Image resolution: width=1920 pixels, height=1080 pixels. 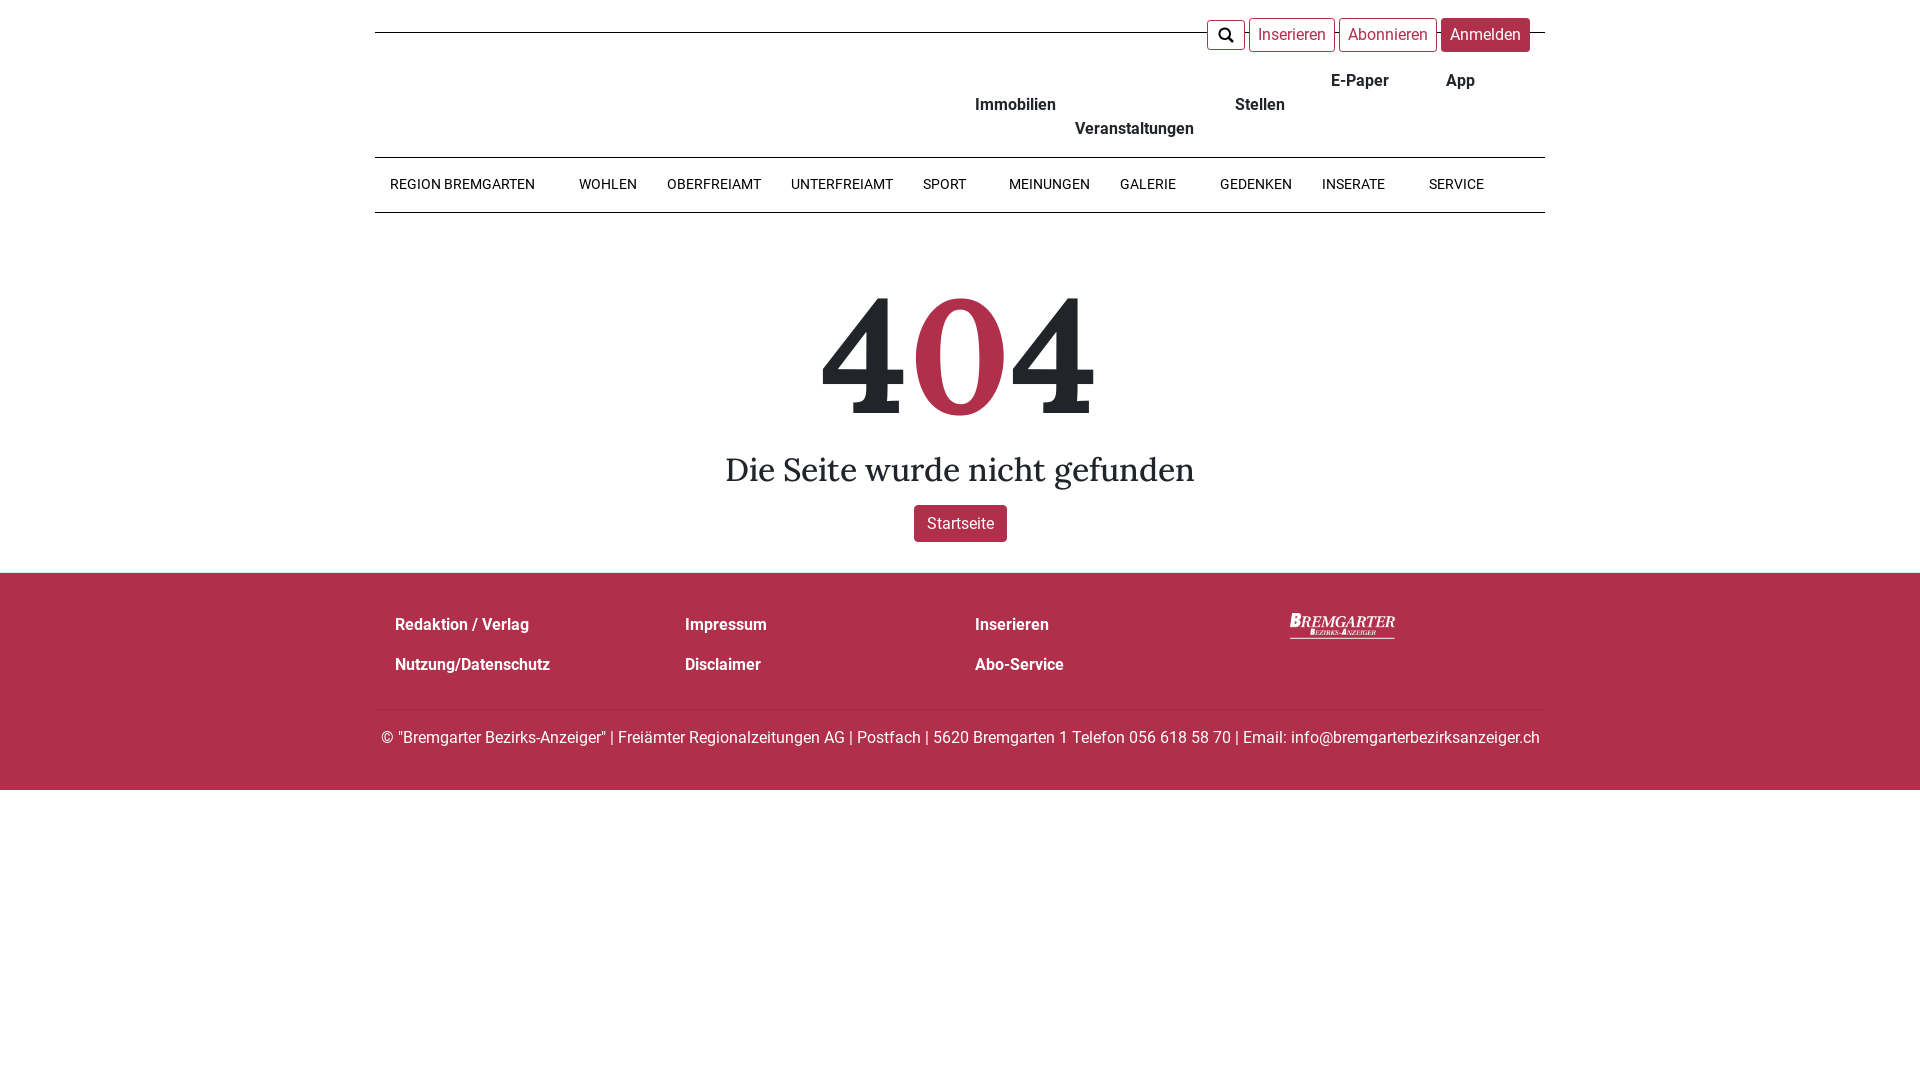 What do you see at coordinates (951, 185) in the screenshot?
I see `SPORT` at bounding box center [951, 185].